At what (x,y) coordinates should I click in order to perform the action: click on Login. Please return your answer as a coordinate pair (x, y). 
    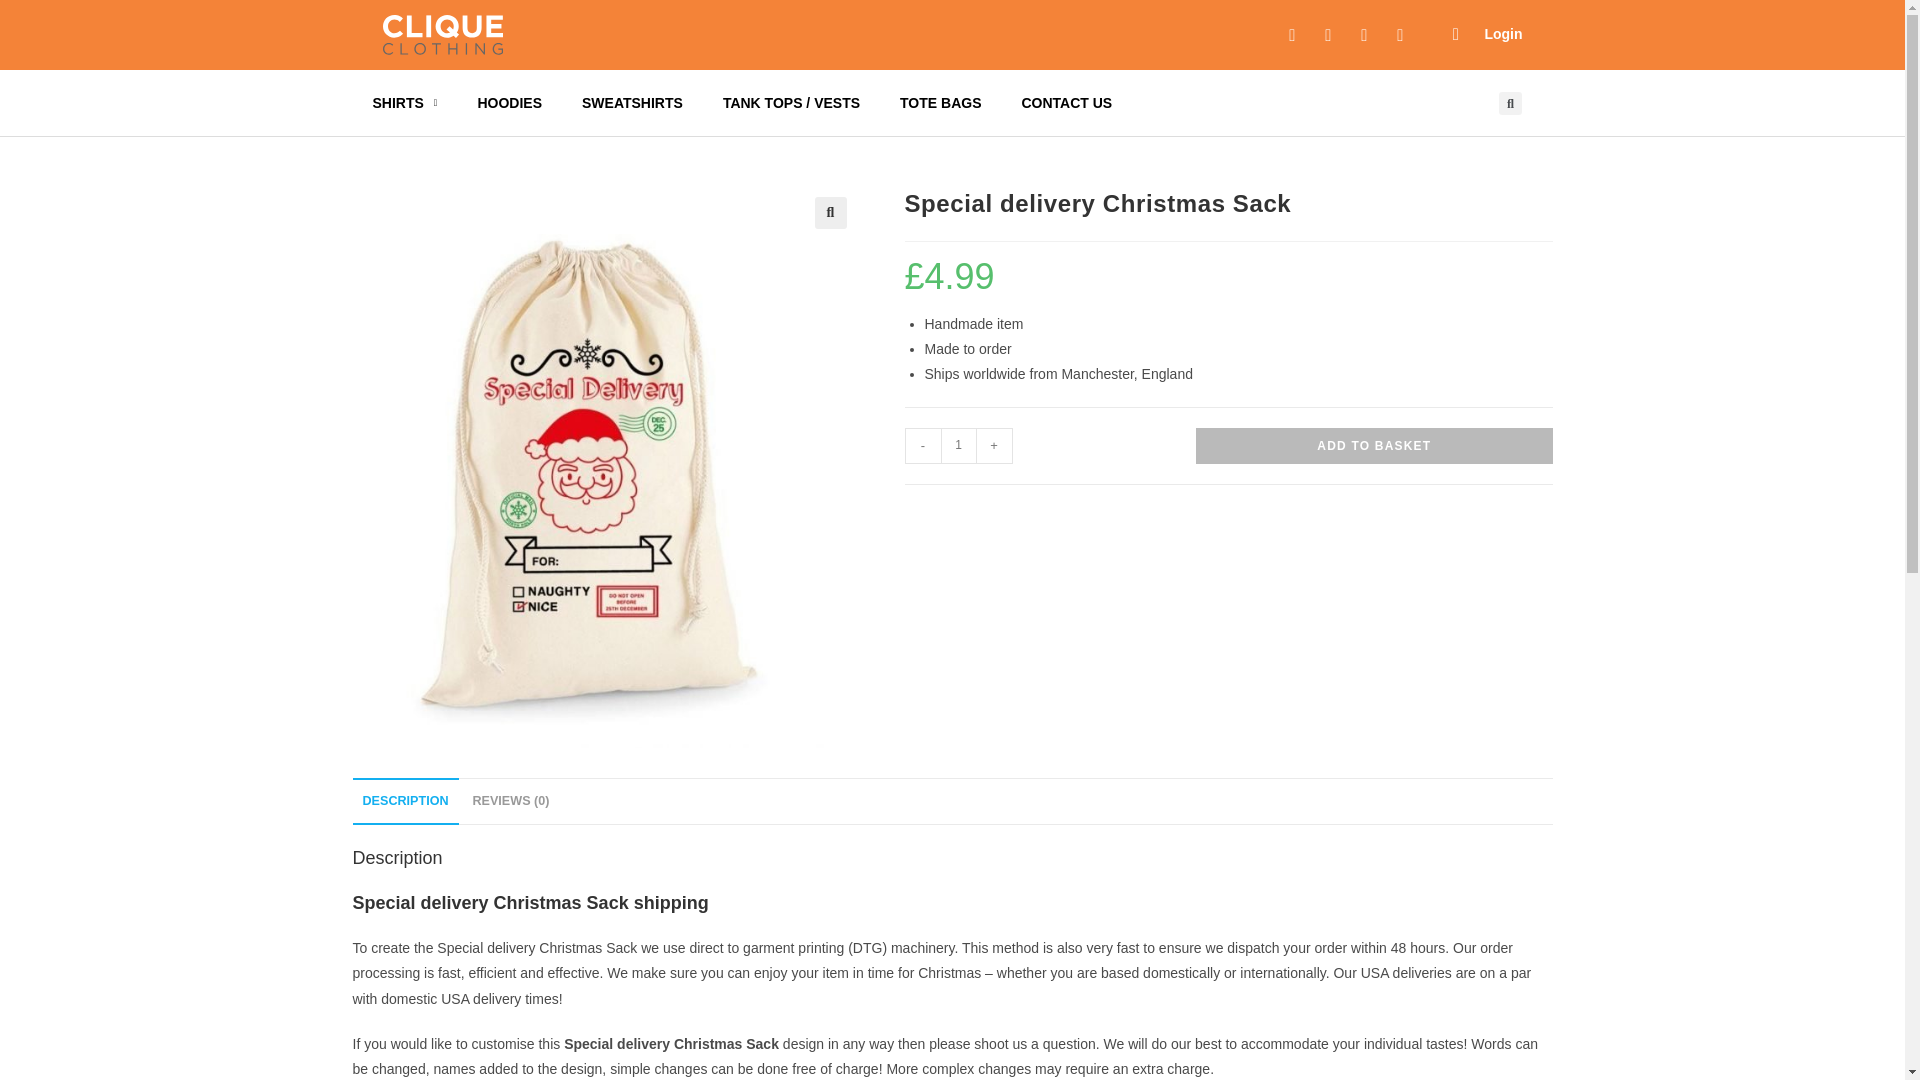
    Looking at the image, I should click on (1503, 34).